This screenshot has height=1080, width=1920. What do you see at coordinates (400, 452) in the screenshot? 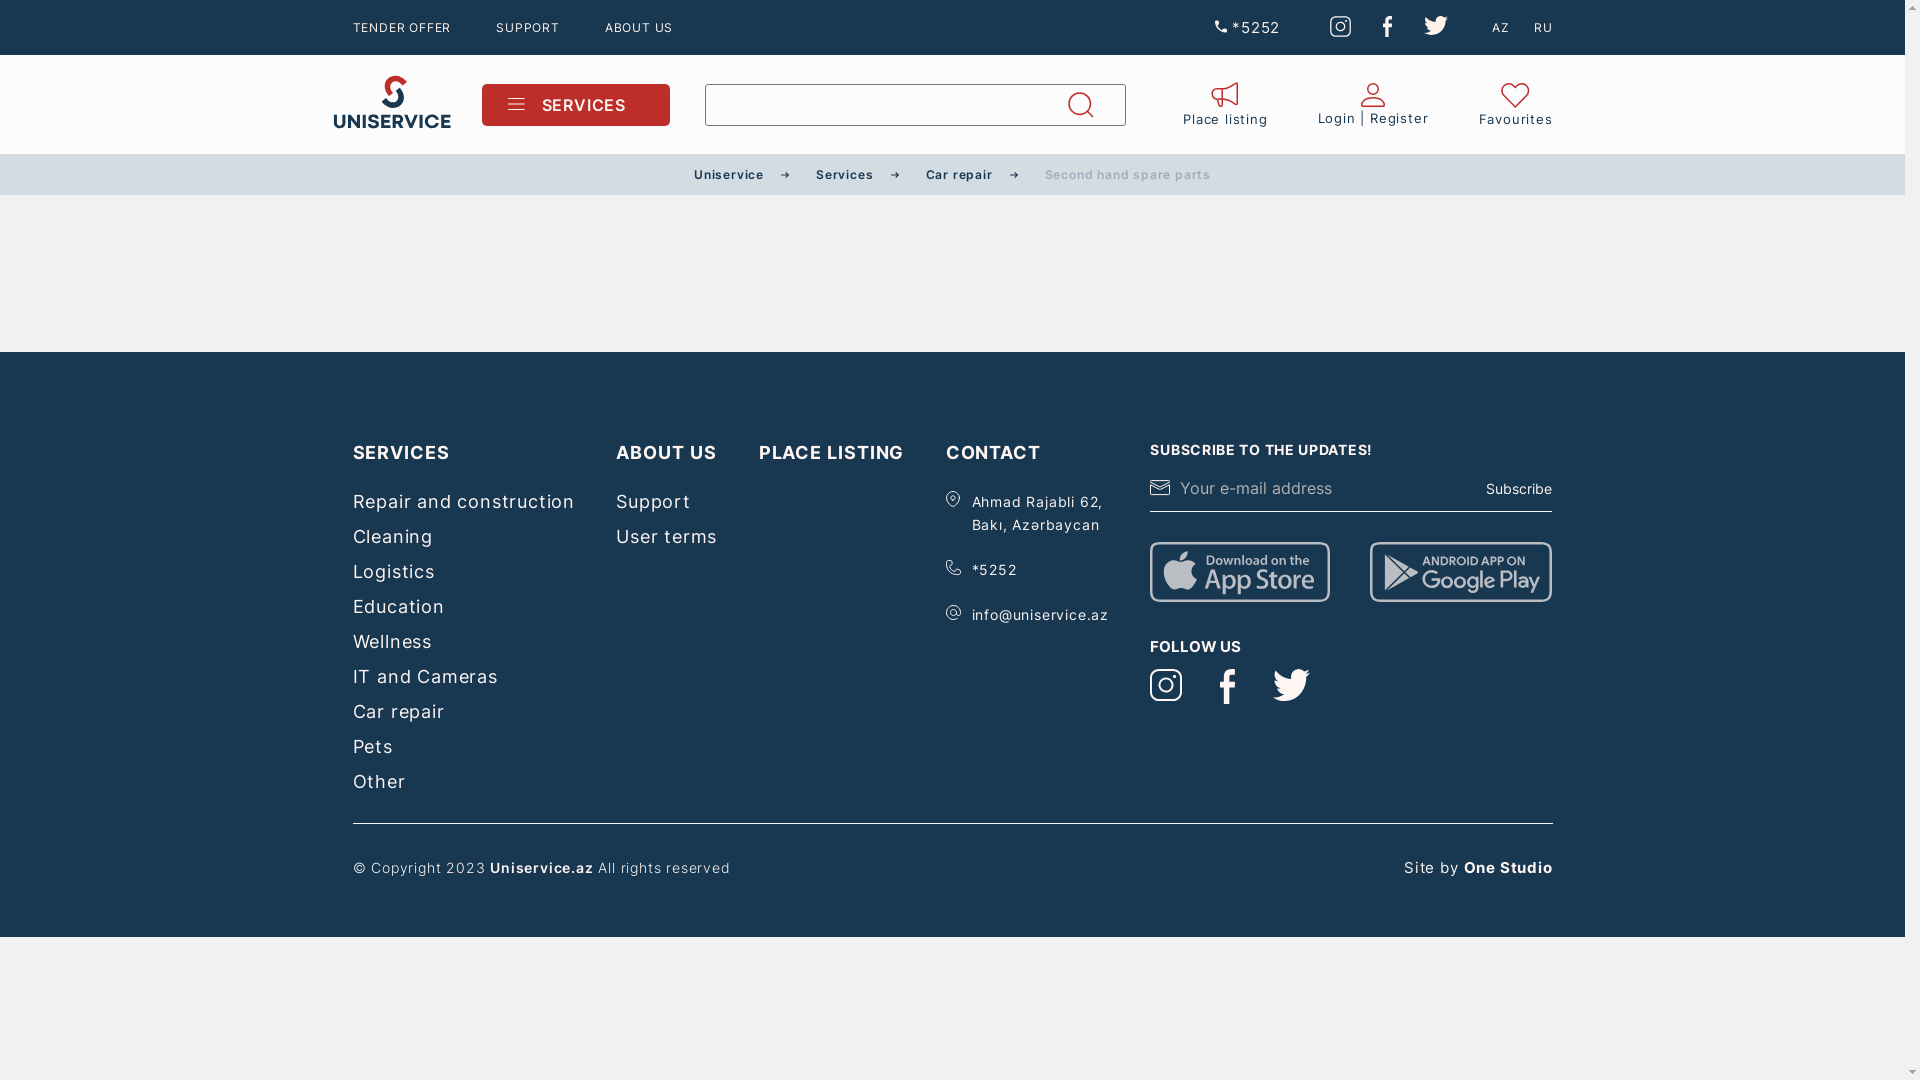
I see `SERVICES` at bounding box center [400, 452].